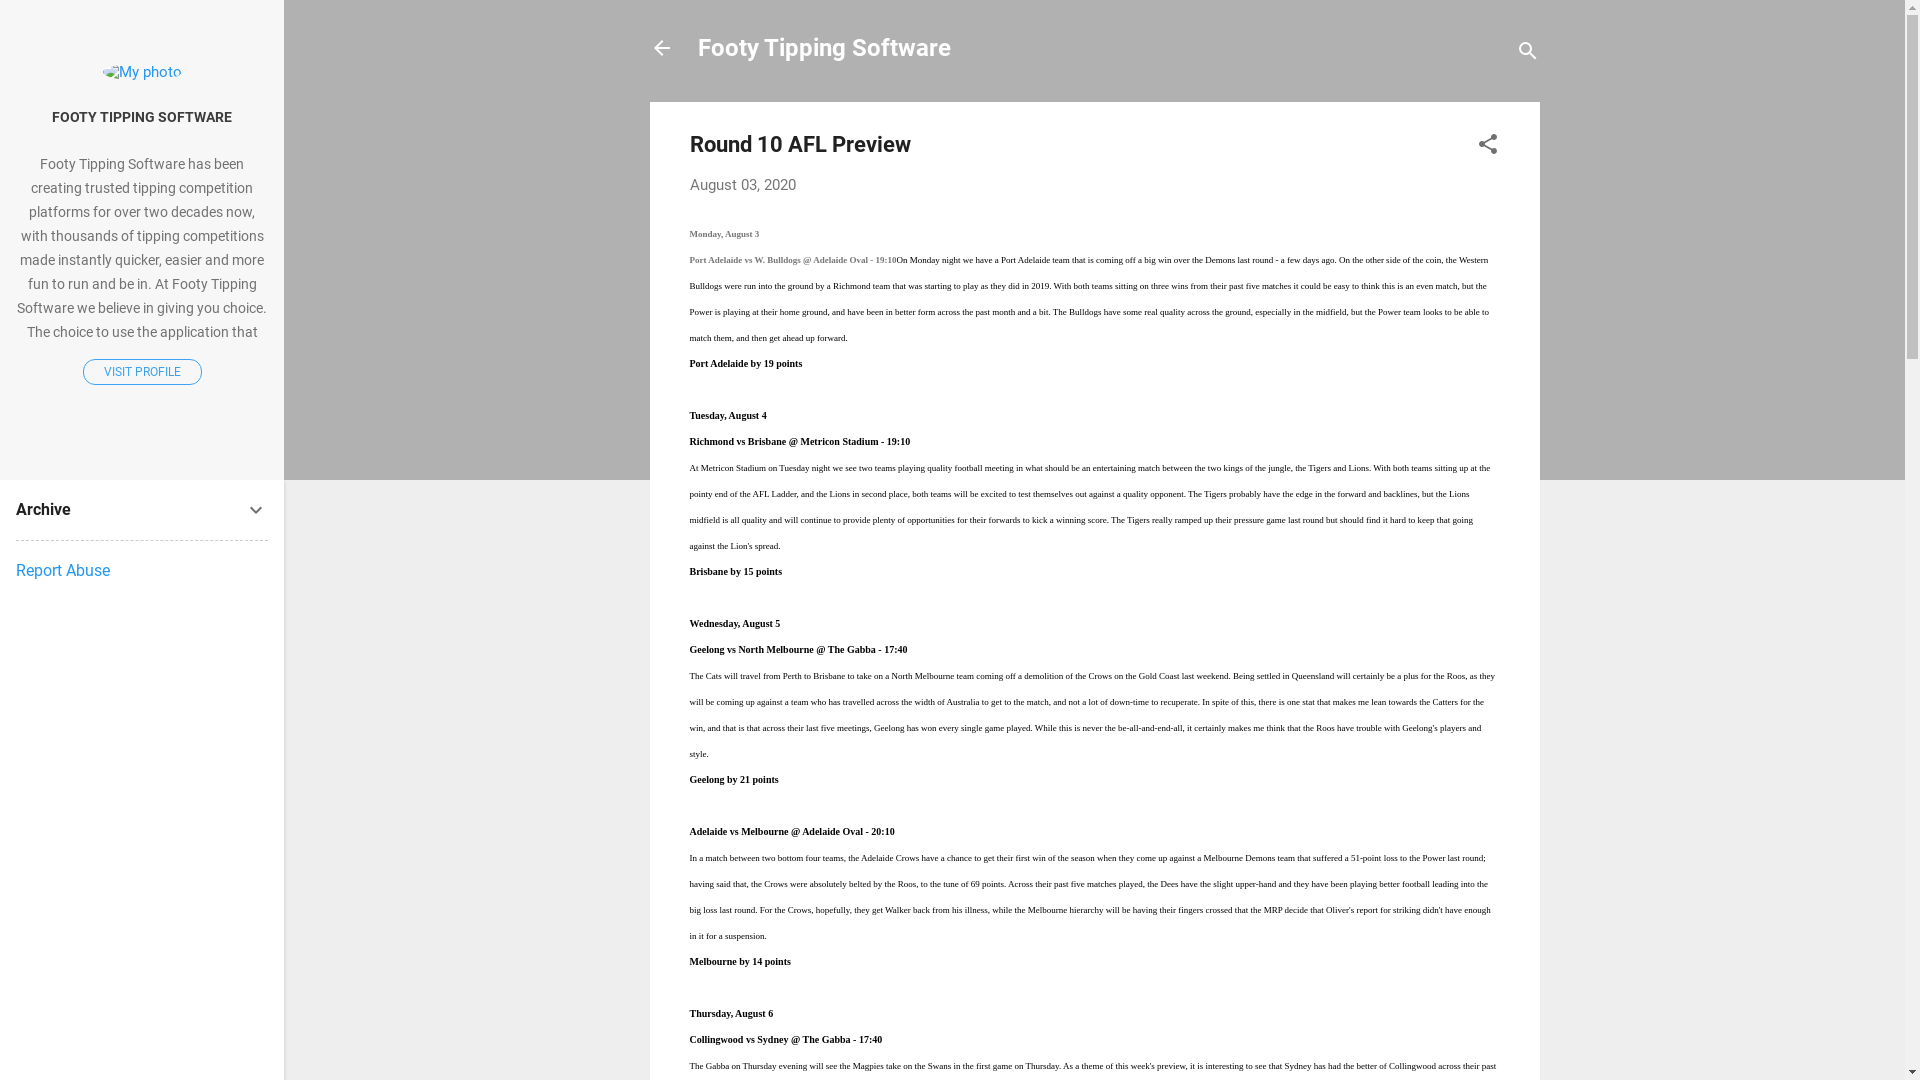 Image resolution: width=1920 pixels, height=1080 pixels. I want to click on Footy Tipping Software, so click(824, 48).